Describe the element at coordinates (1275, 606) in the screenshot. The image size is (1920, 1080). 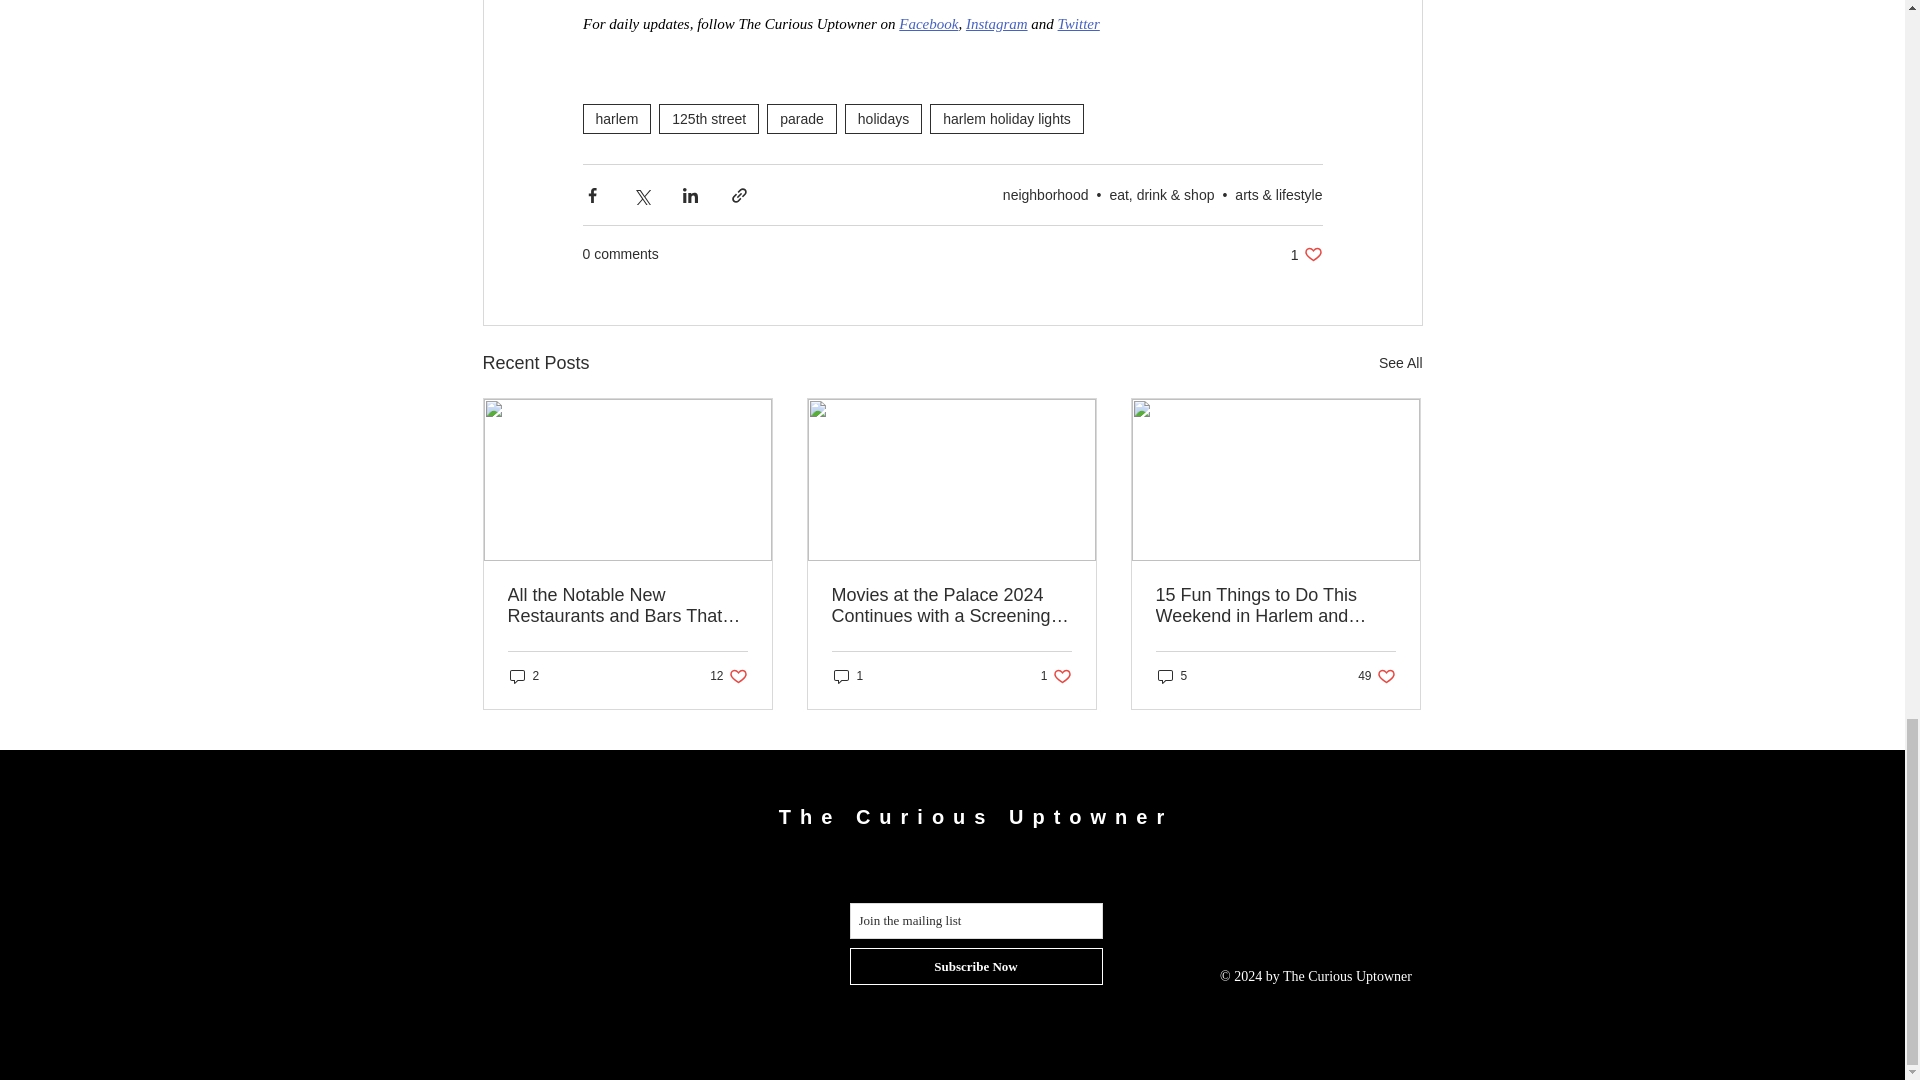
I see `15 Fun Things to Do This Weekend in Harlem and Beyond` at that location.